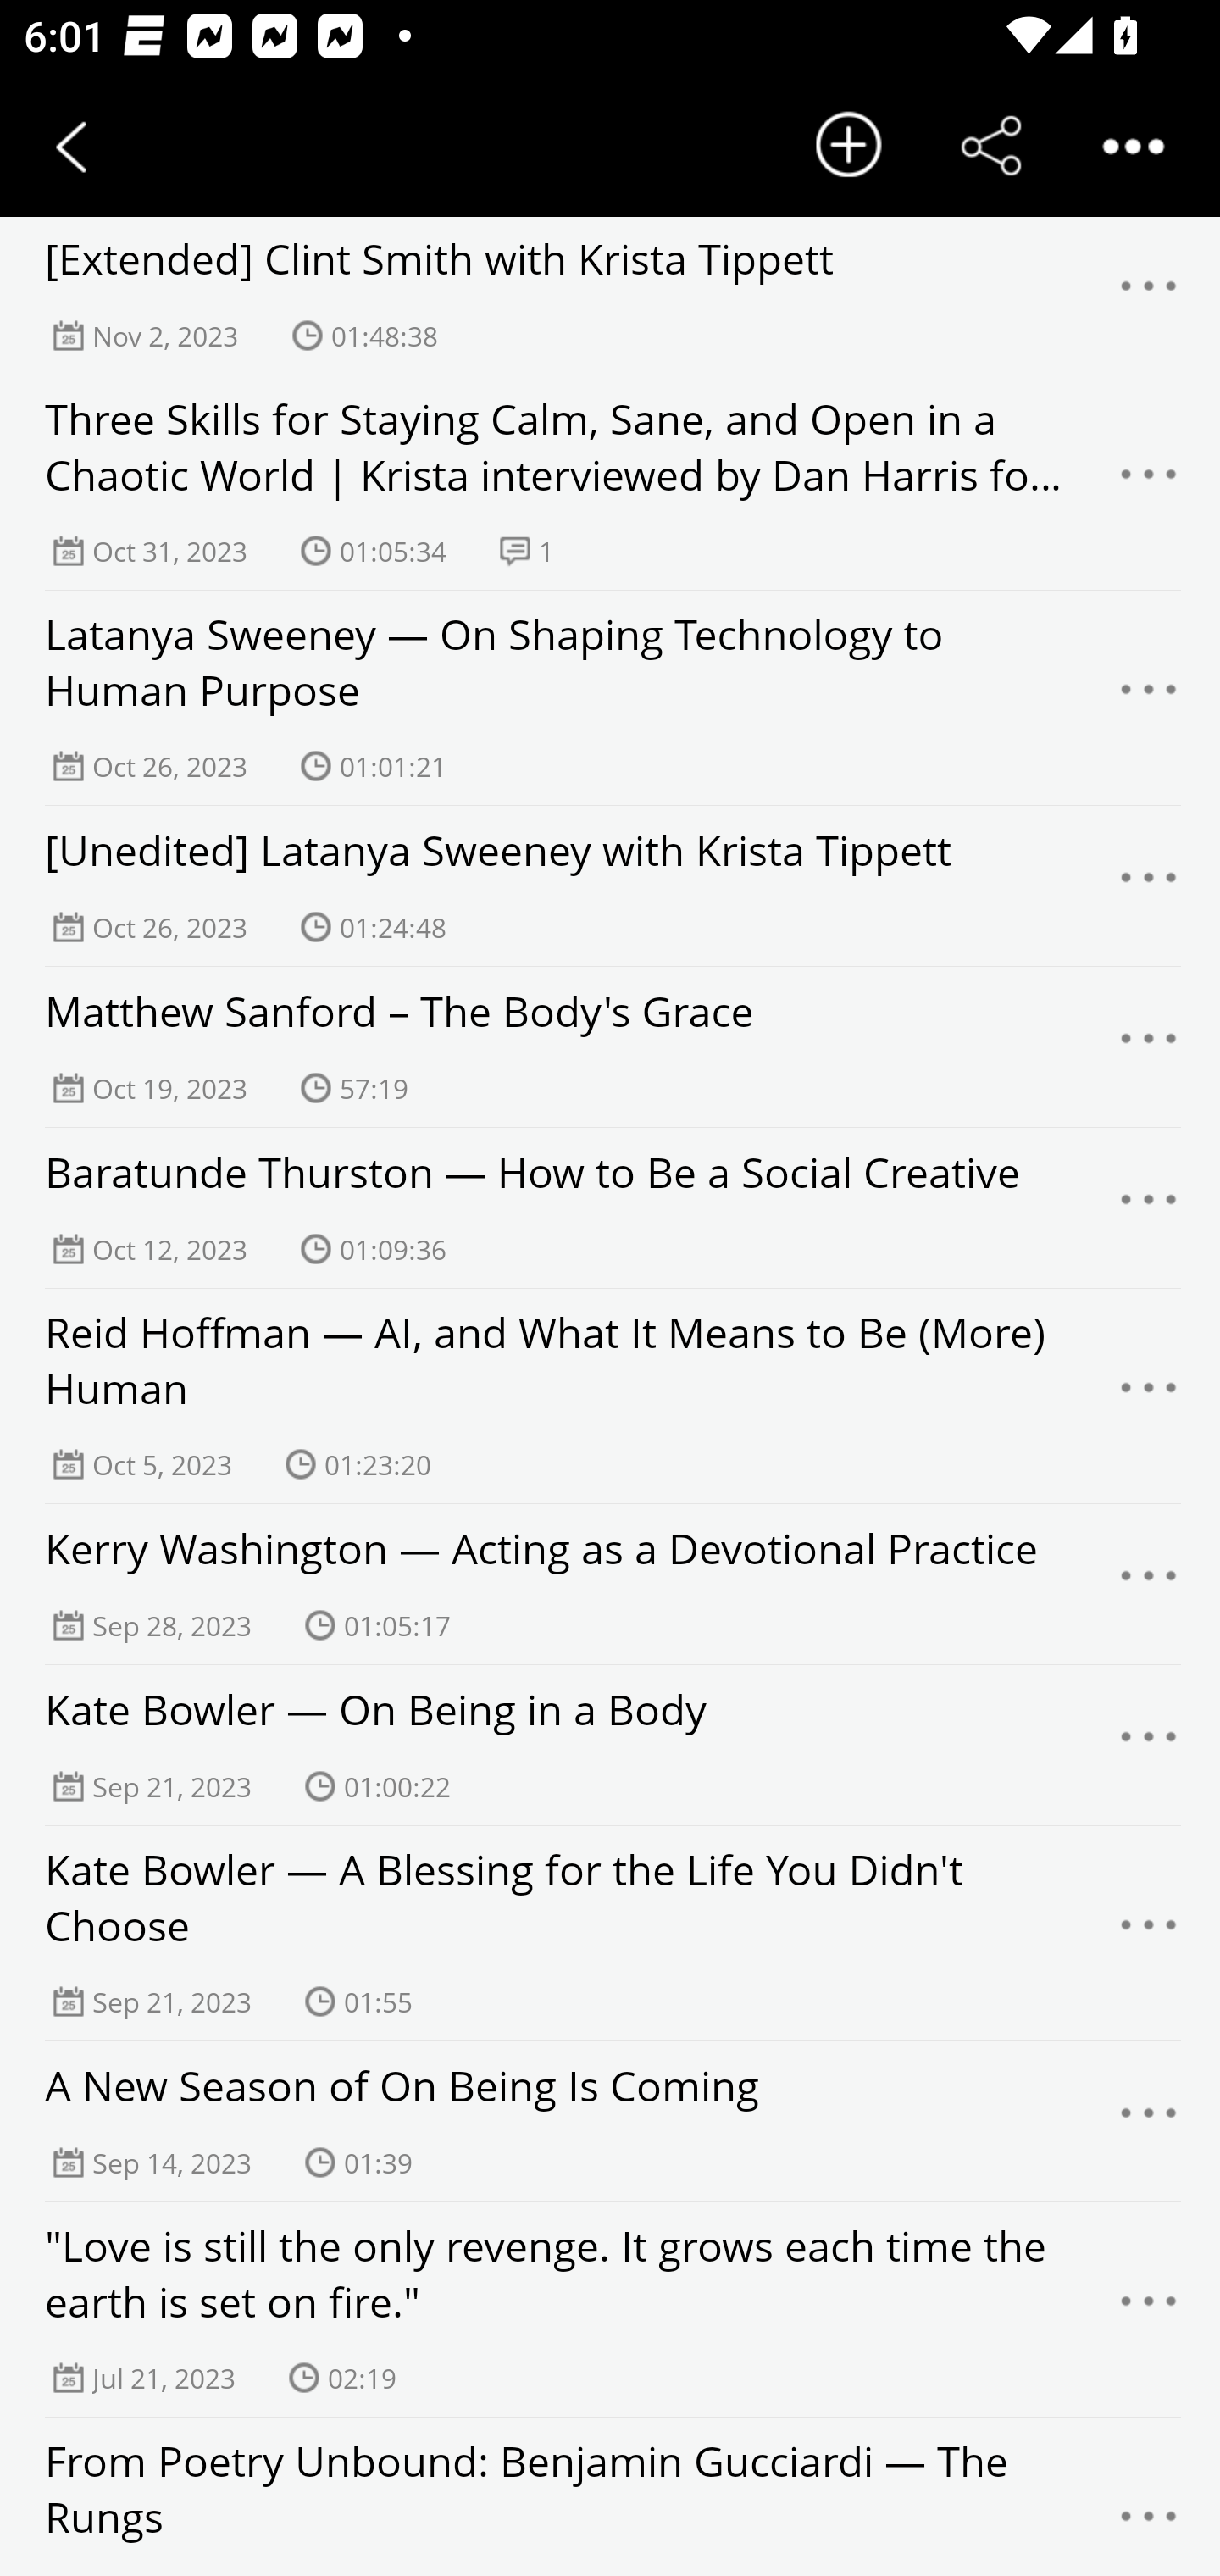 Image resolution: width=1220 pixels, height=2576 pixels. What do you see at coordinates (1149, 1396) in the screenshot?
I see `Menu` at bounding box center [1149, 1396].